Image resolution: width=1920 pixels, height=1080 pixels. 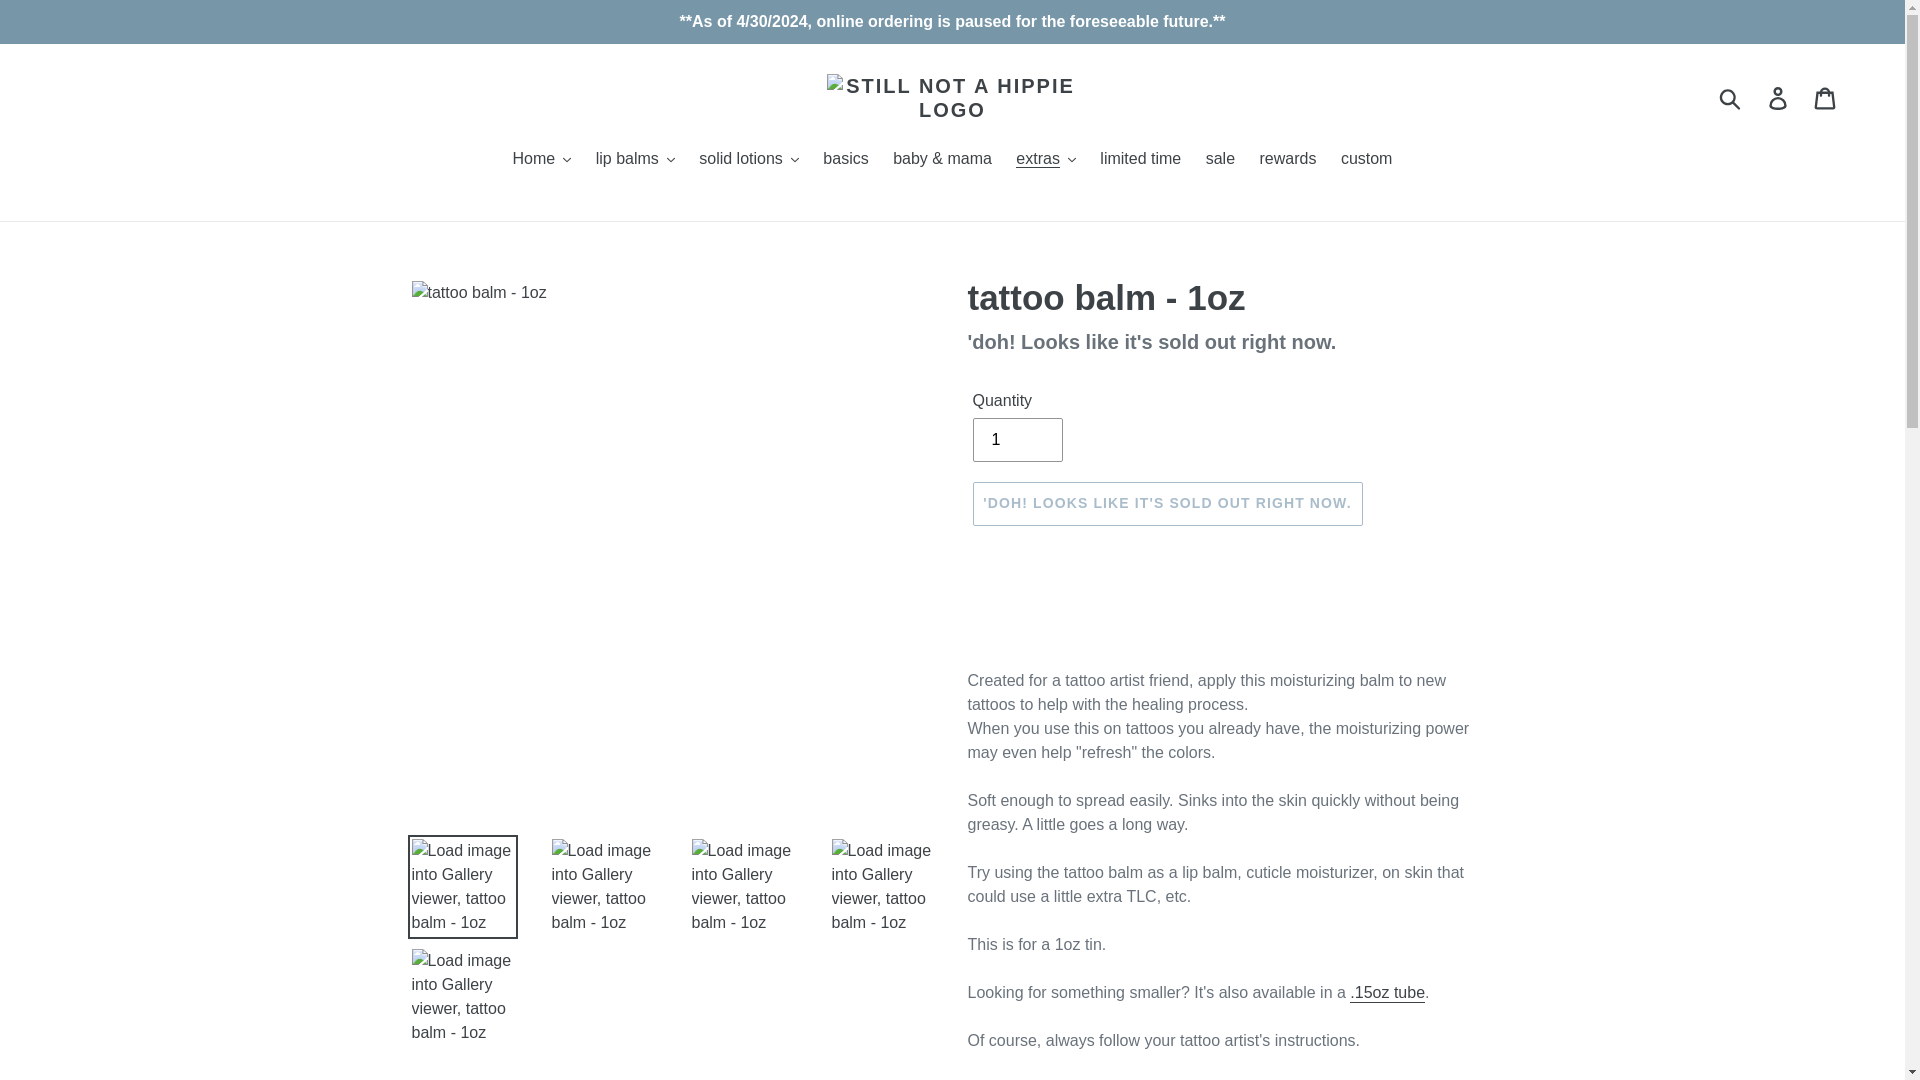 What do you see at coordinates (1779, 97) in the screenshot?
I see `Log in` at bounding box center [1779, 97].